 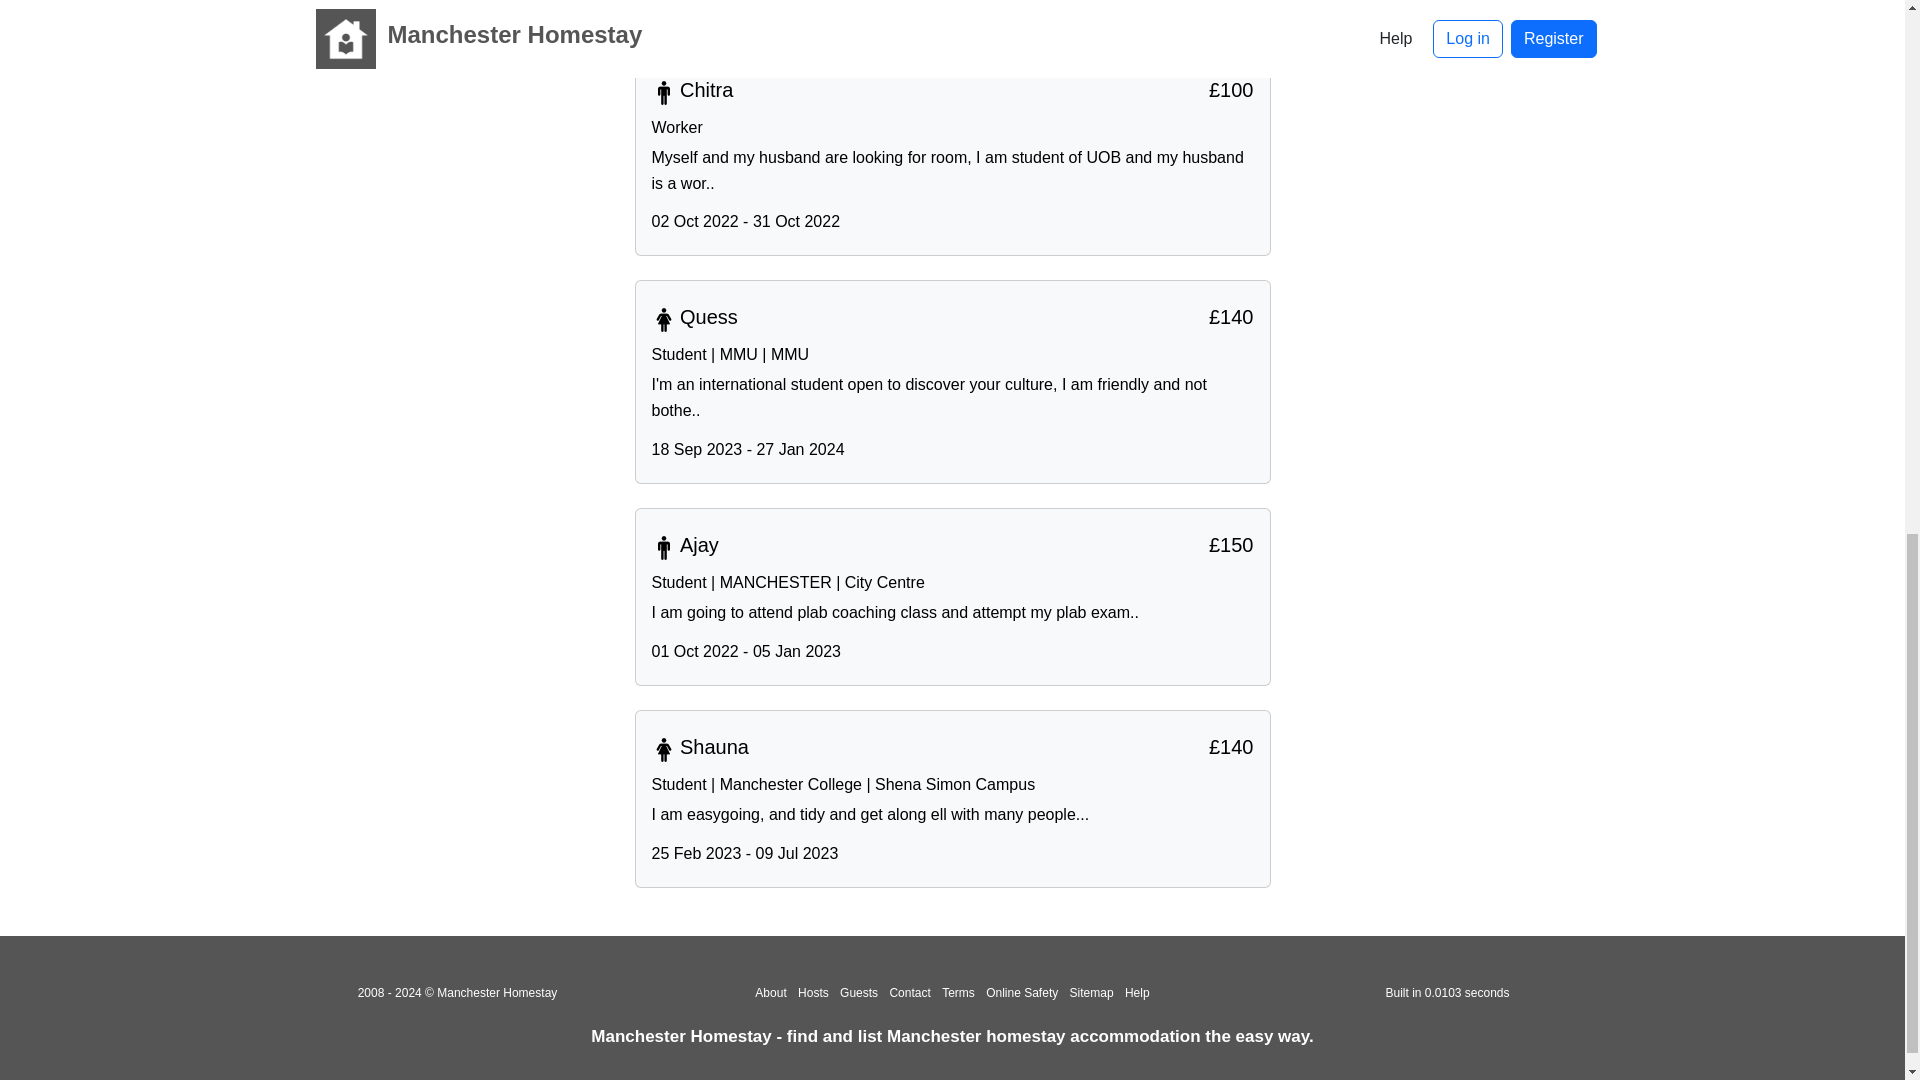 What do you see at coordinates (858, 993) in the screenshot?
I see `Guests` at bounding box center [858, 993].